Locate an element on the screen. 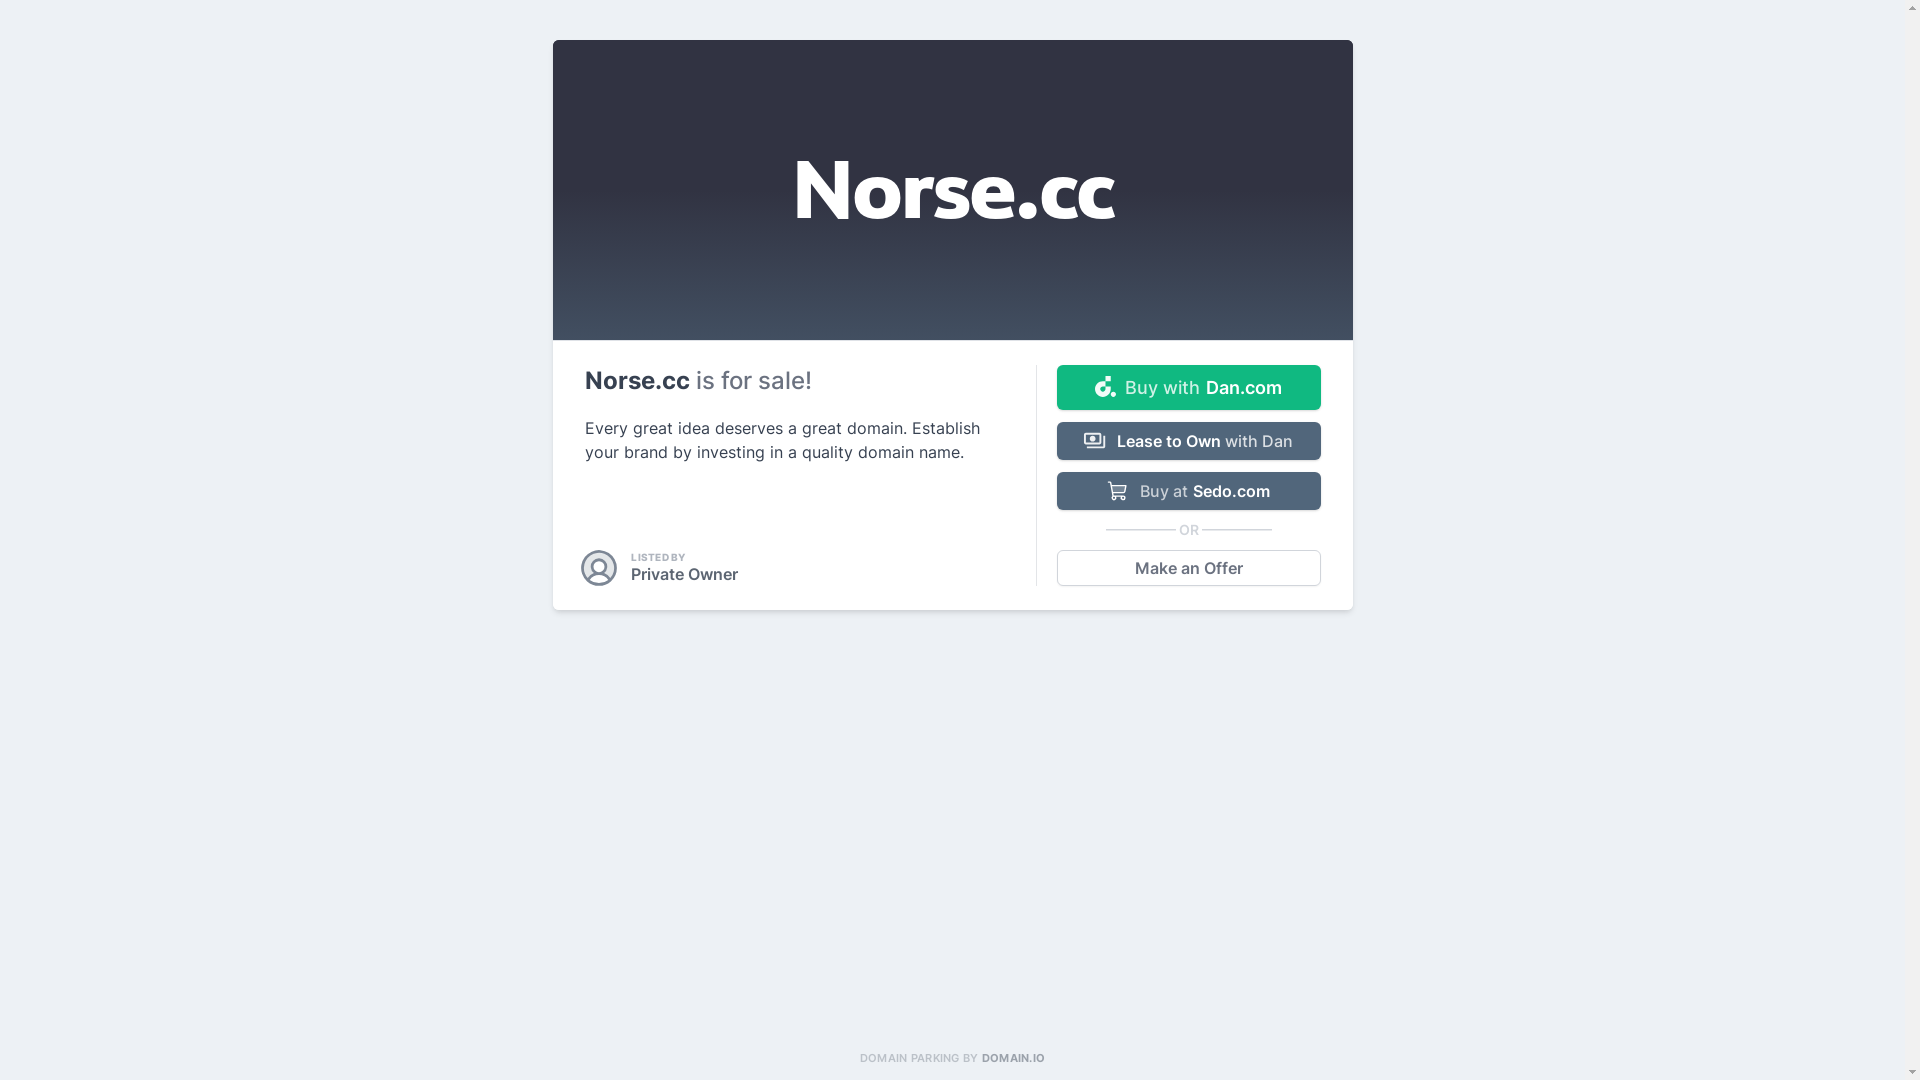  DOMAIN PARKING BY DOMAIN.IO is located at coordinates (952, 1058).